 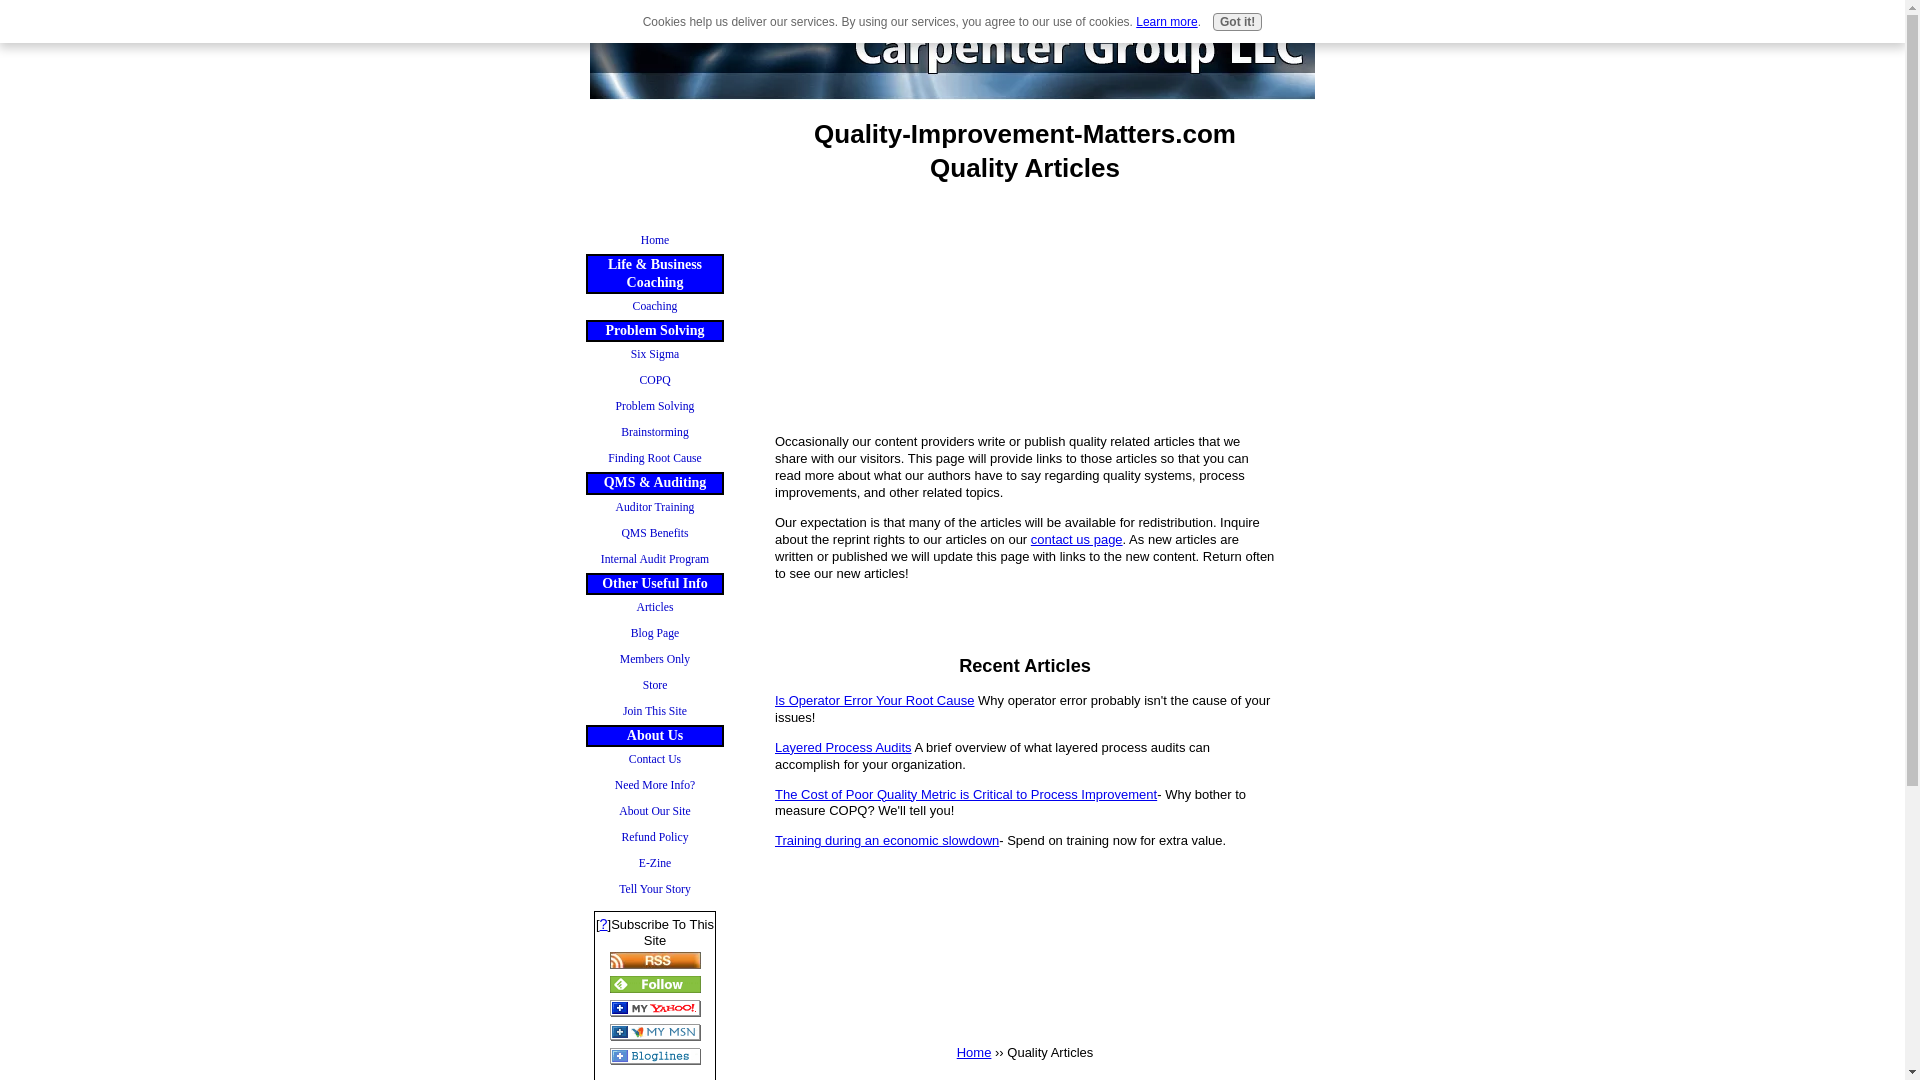 I want to click on Members Only, so click(x=654, y=659).